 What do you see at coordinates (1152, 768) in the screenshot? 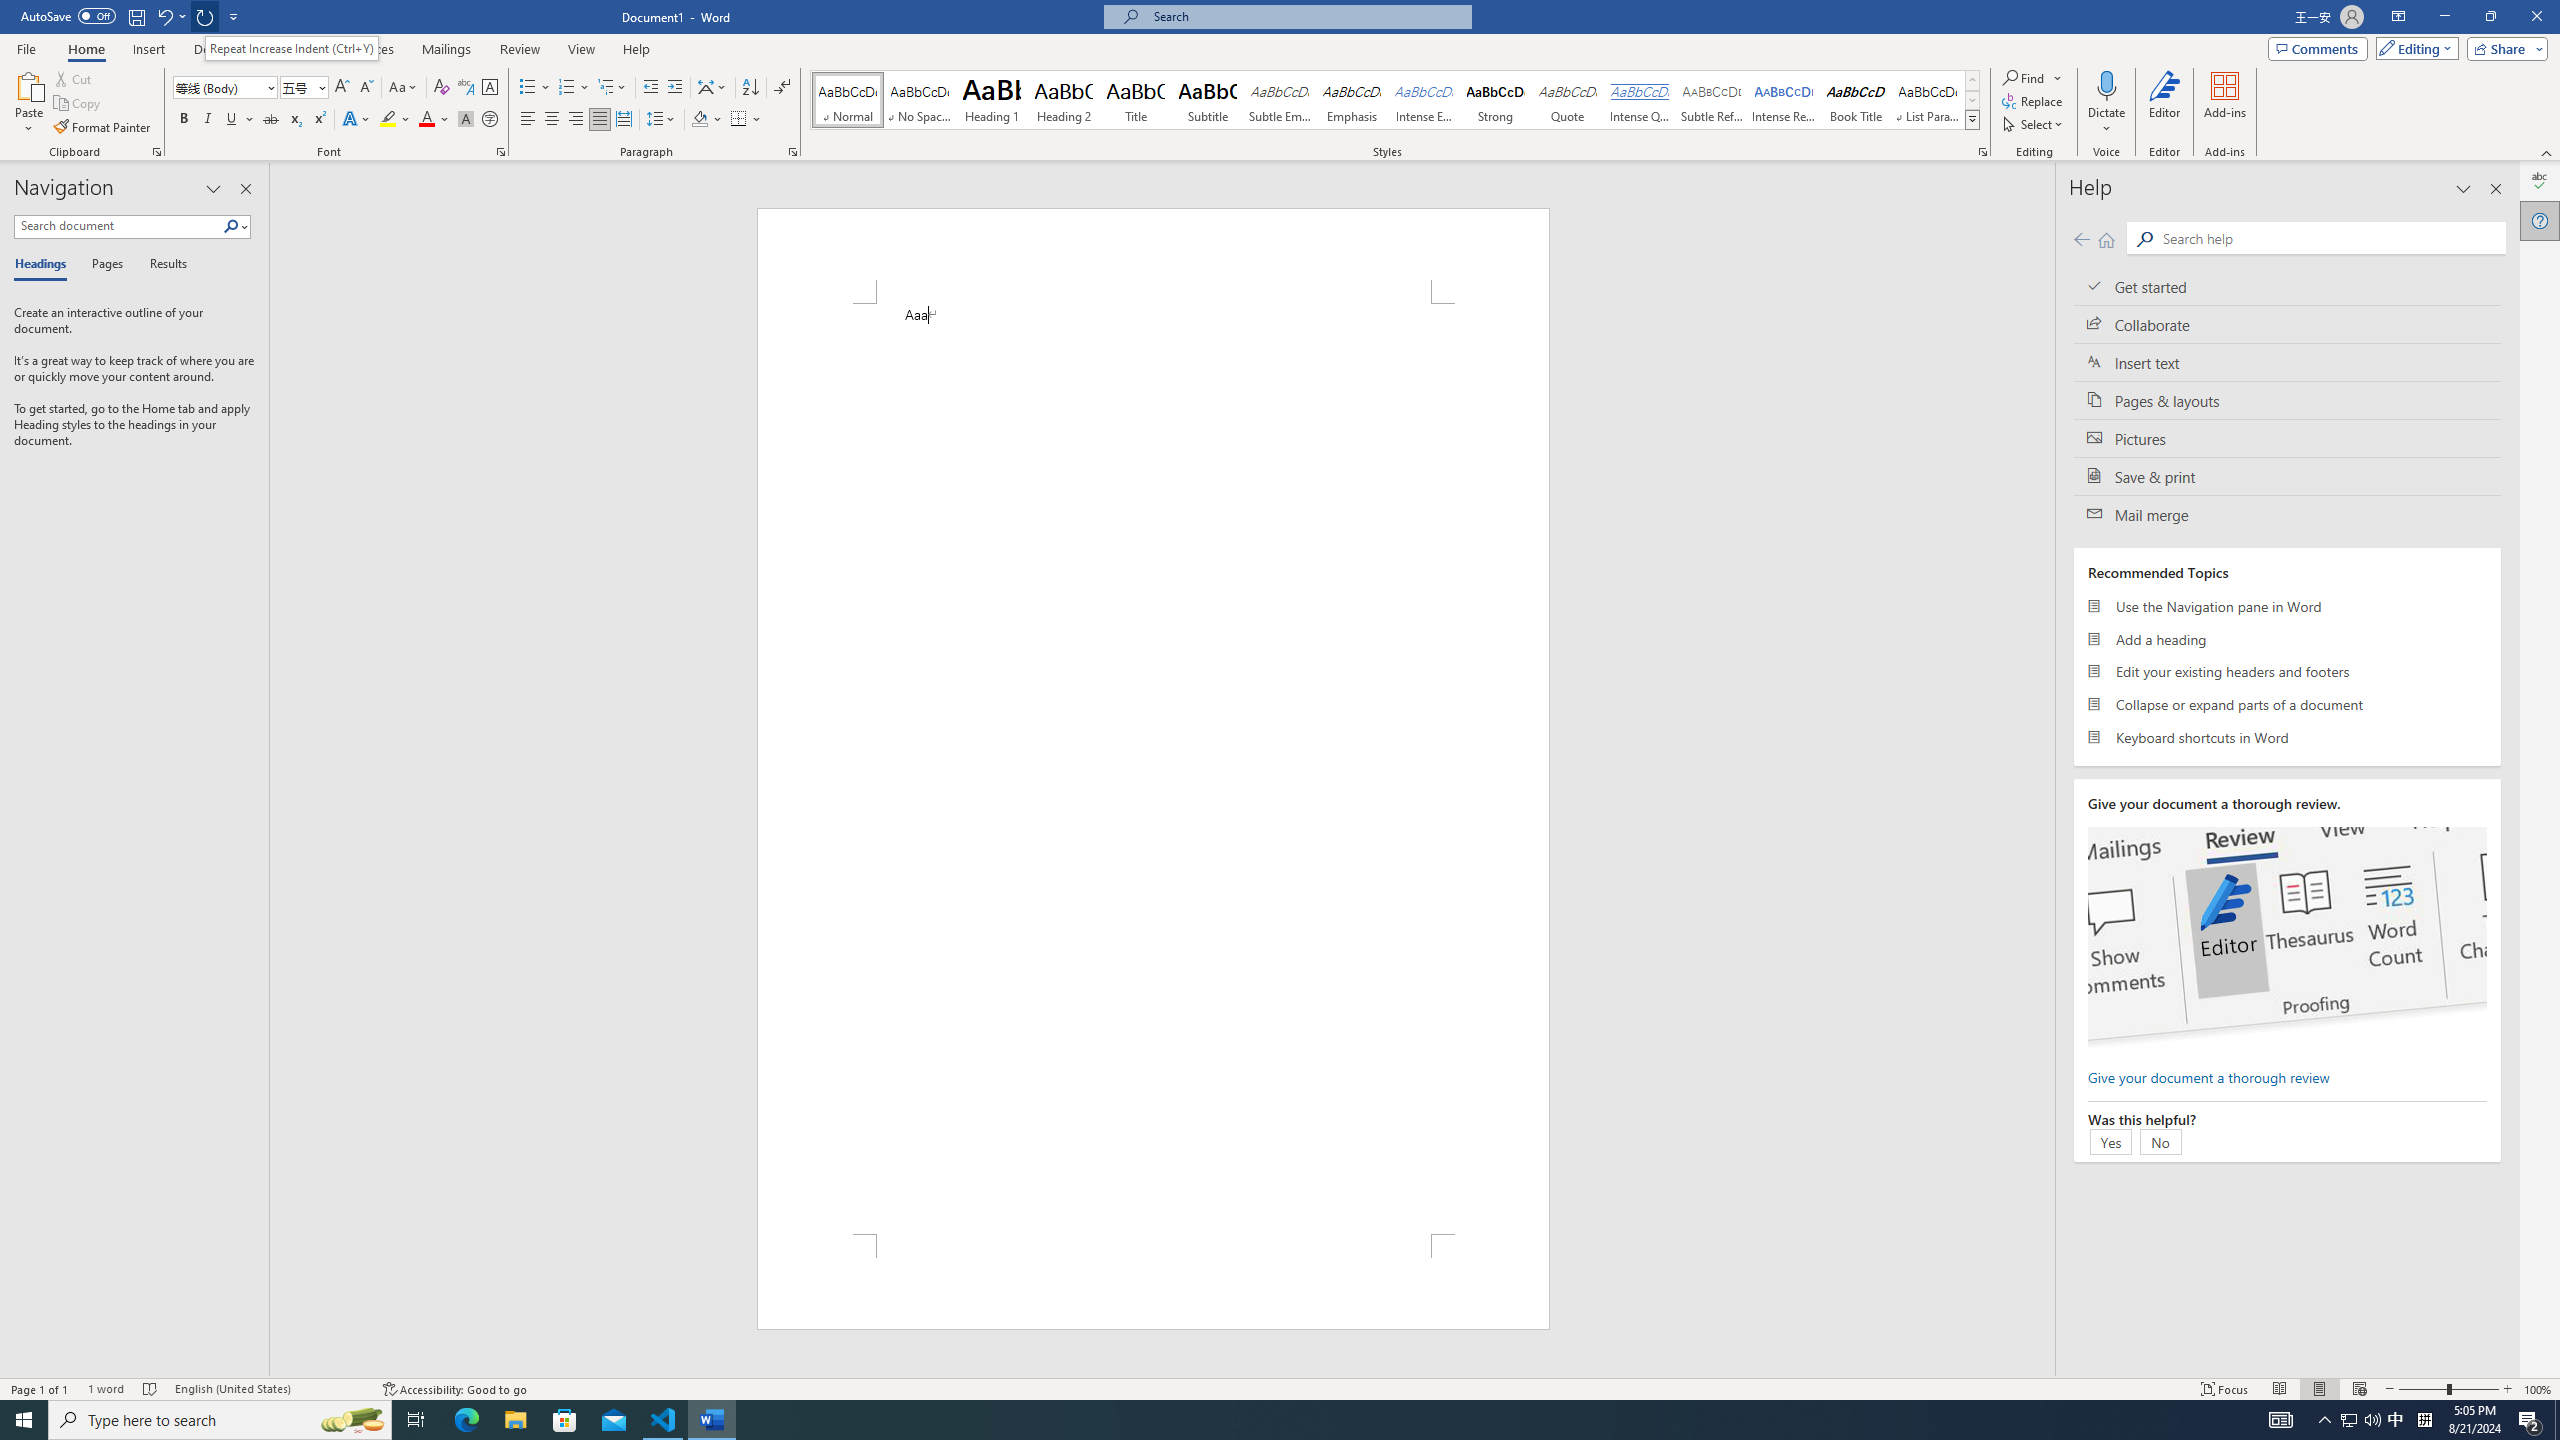
I see `Page 1 content` at bounding box center [1152, 768].